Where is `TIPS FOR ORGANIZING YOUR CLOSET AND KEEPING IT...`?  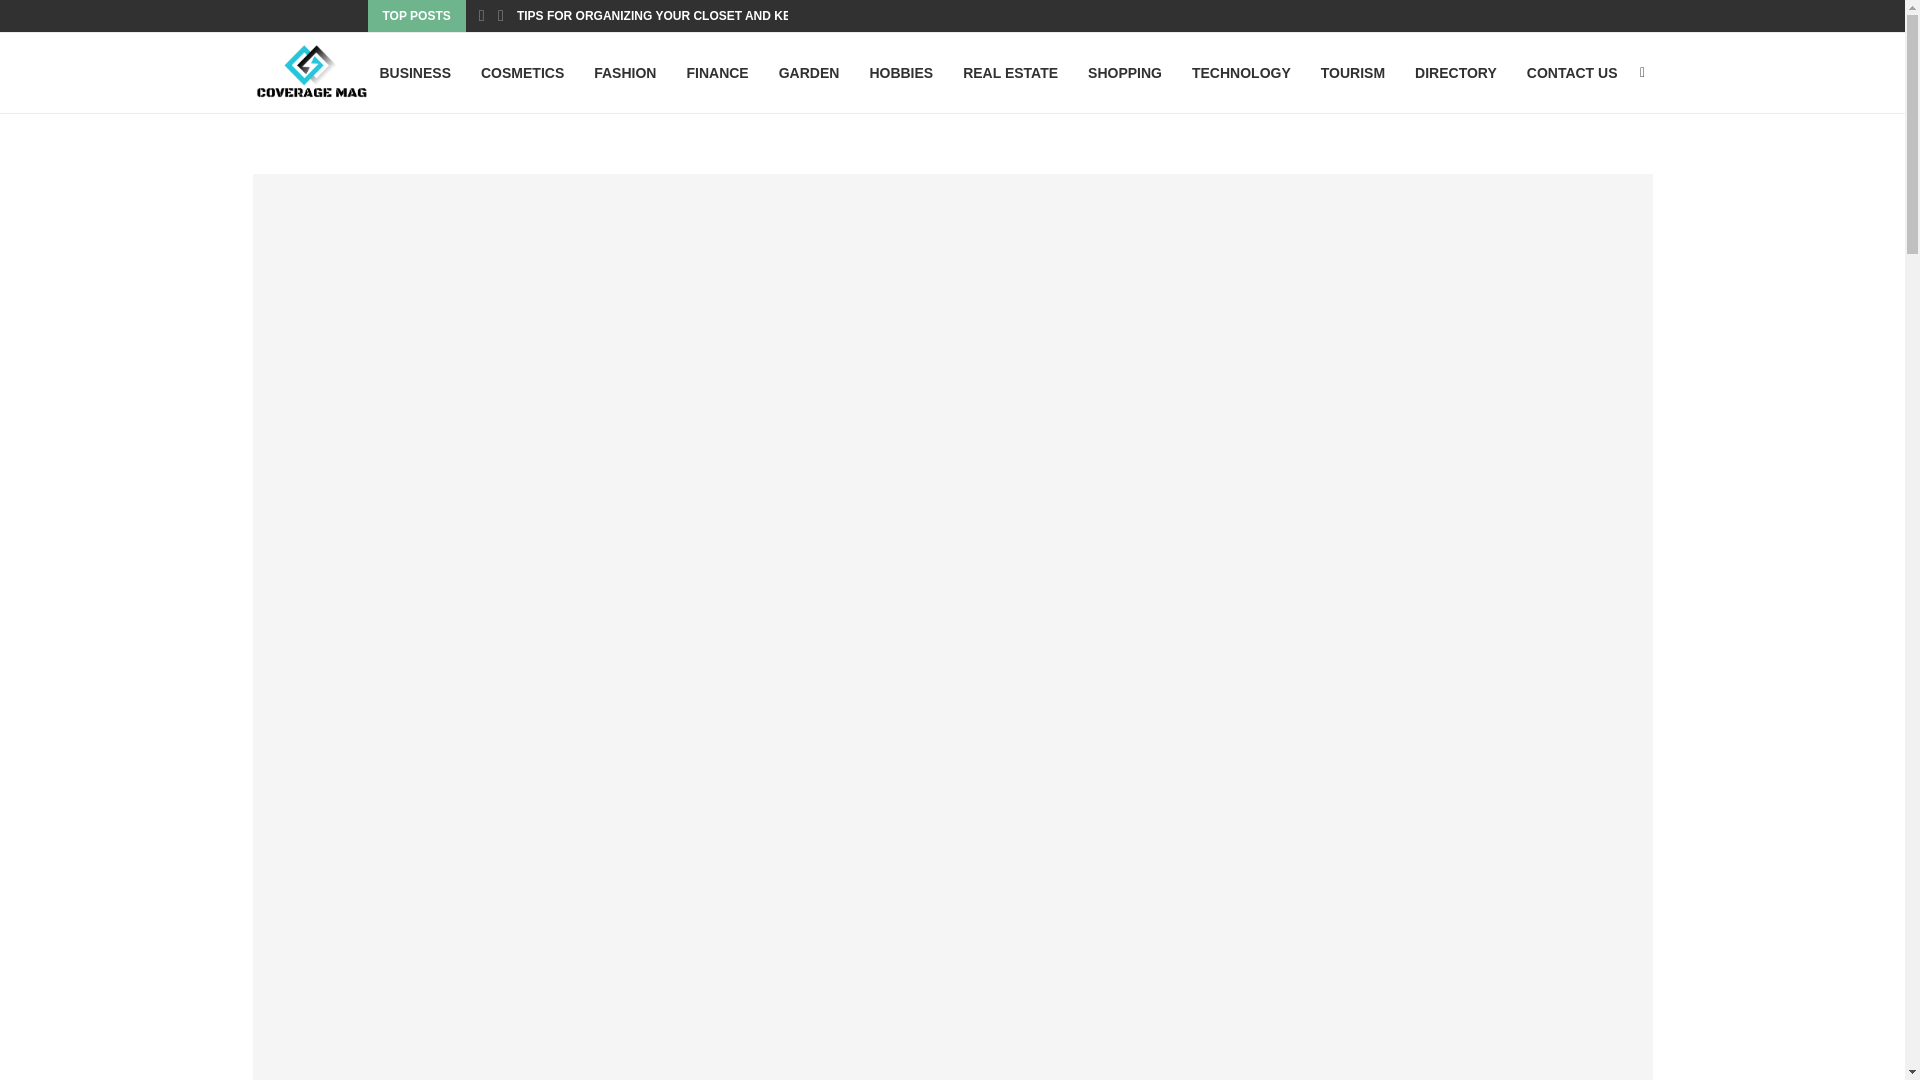 TIPS FOR ORGANIZING YOUR CLOSET AND KEEPING IT... is located at coordinates (683, 16).